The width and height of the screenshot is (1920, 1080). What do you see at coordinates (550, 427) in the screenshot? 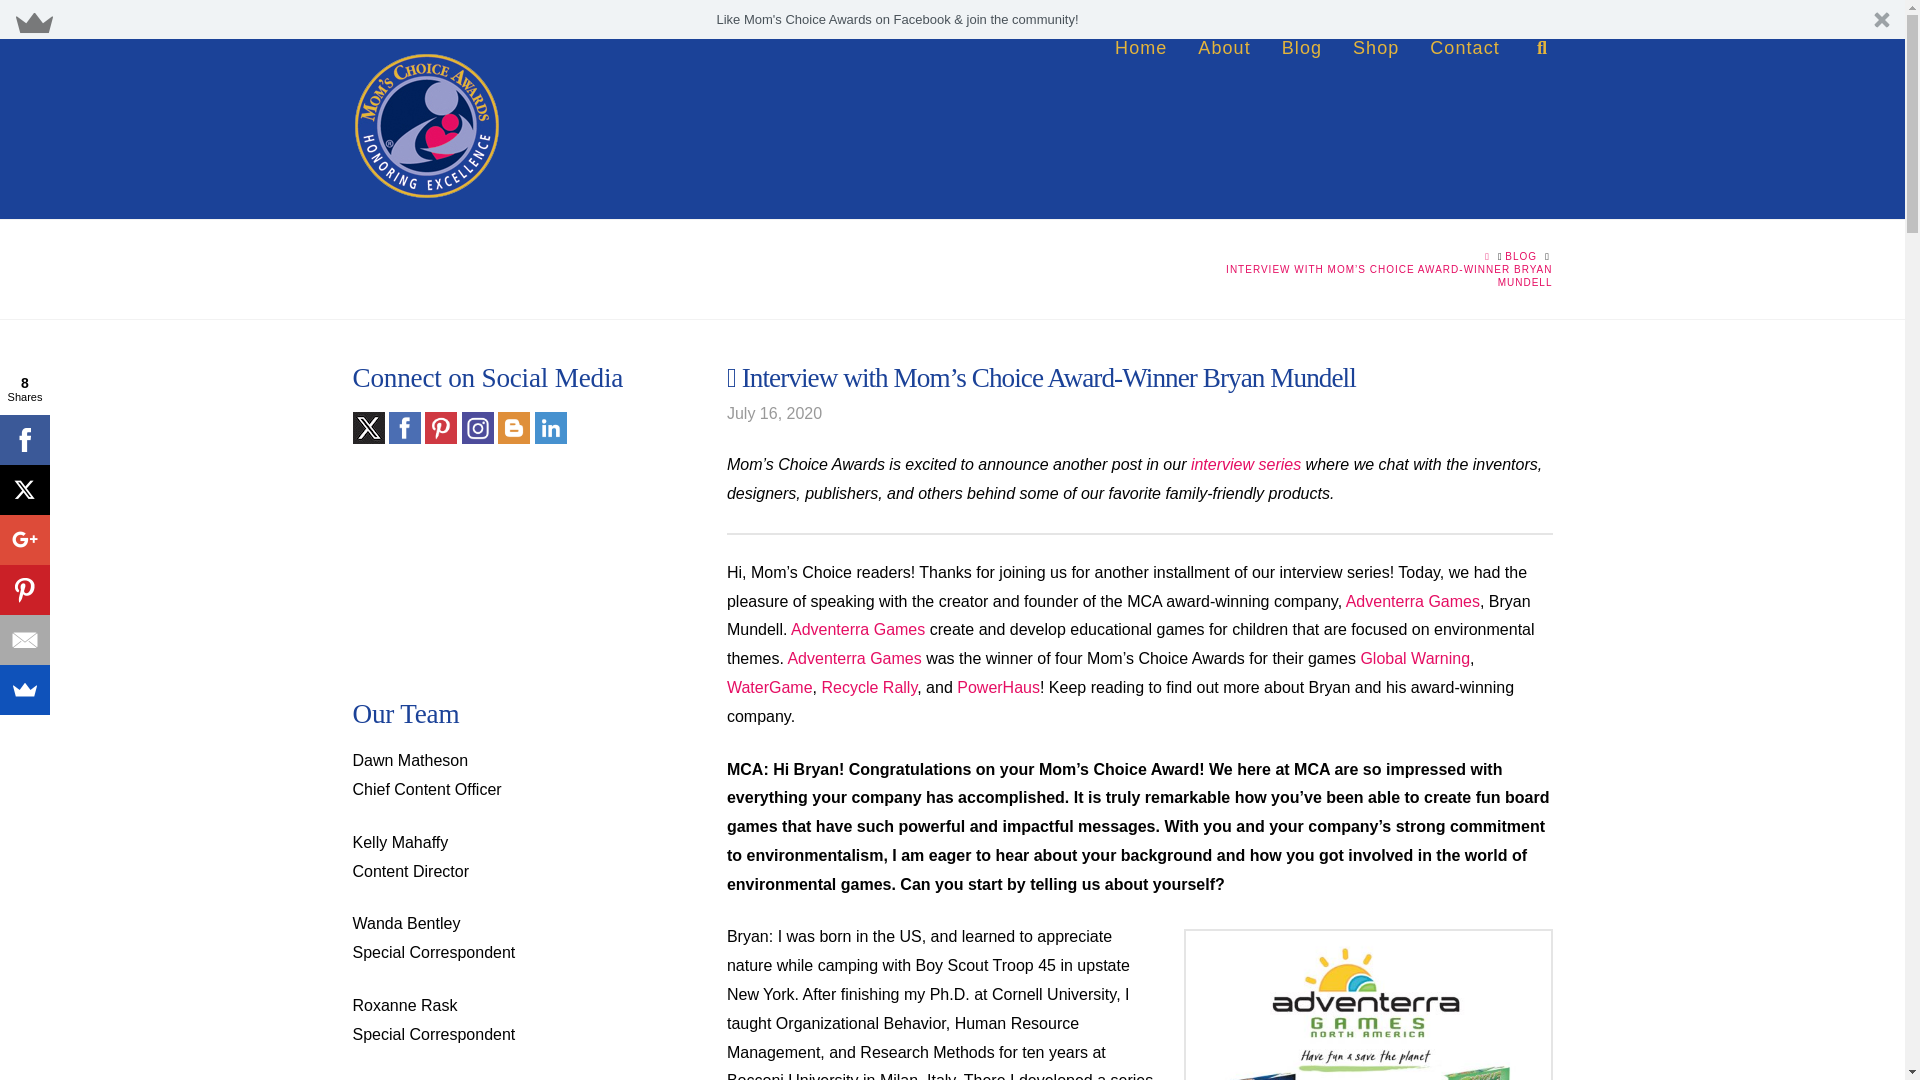
I see `Blog Feed` at bounding box center [550, 427].